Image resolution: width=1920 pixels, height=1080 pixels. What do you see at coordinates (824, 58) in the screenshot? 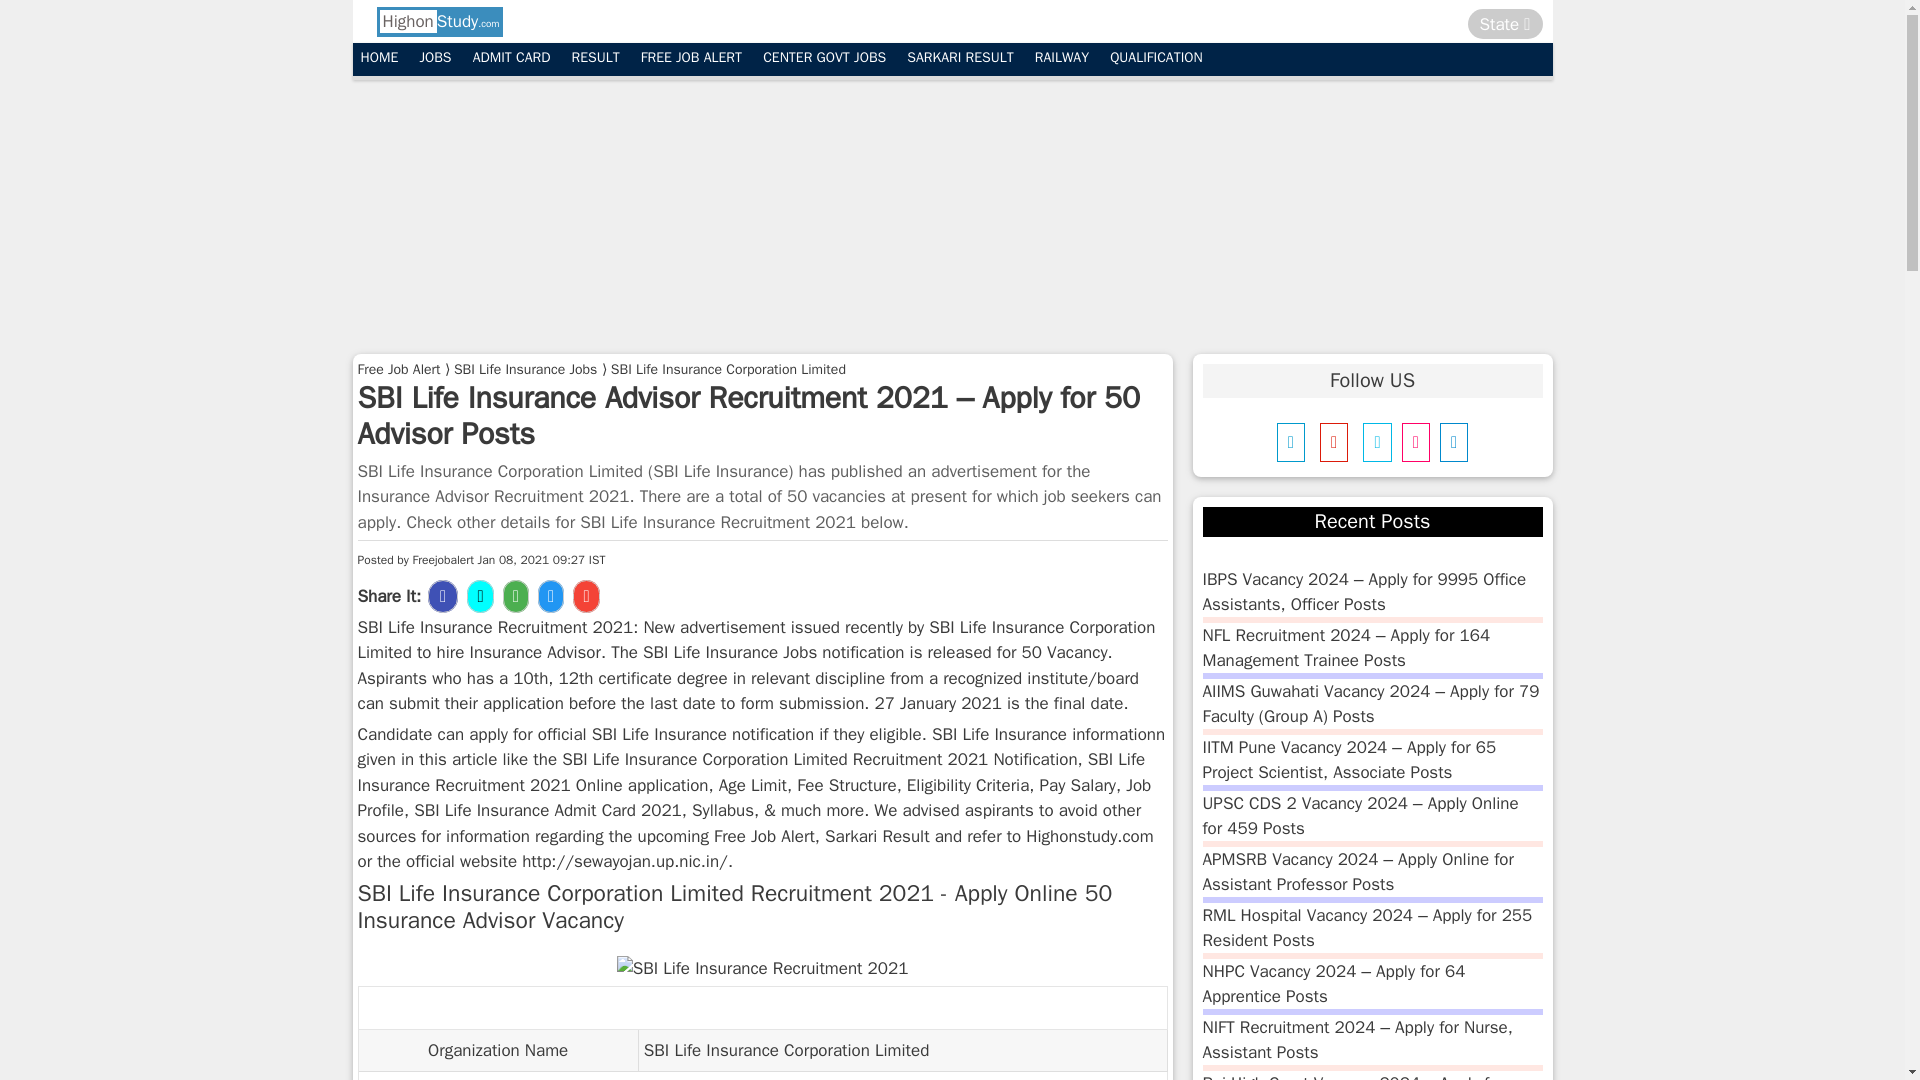
I see `CENTER GOVT JOBS` at bounding box center [824, 58].